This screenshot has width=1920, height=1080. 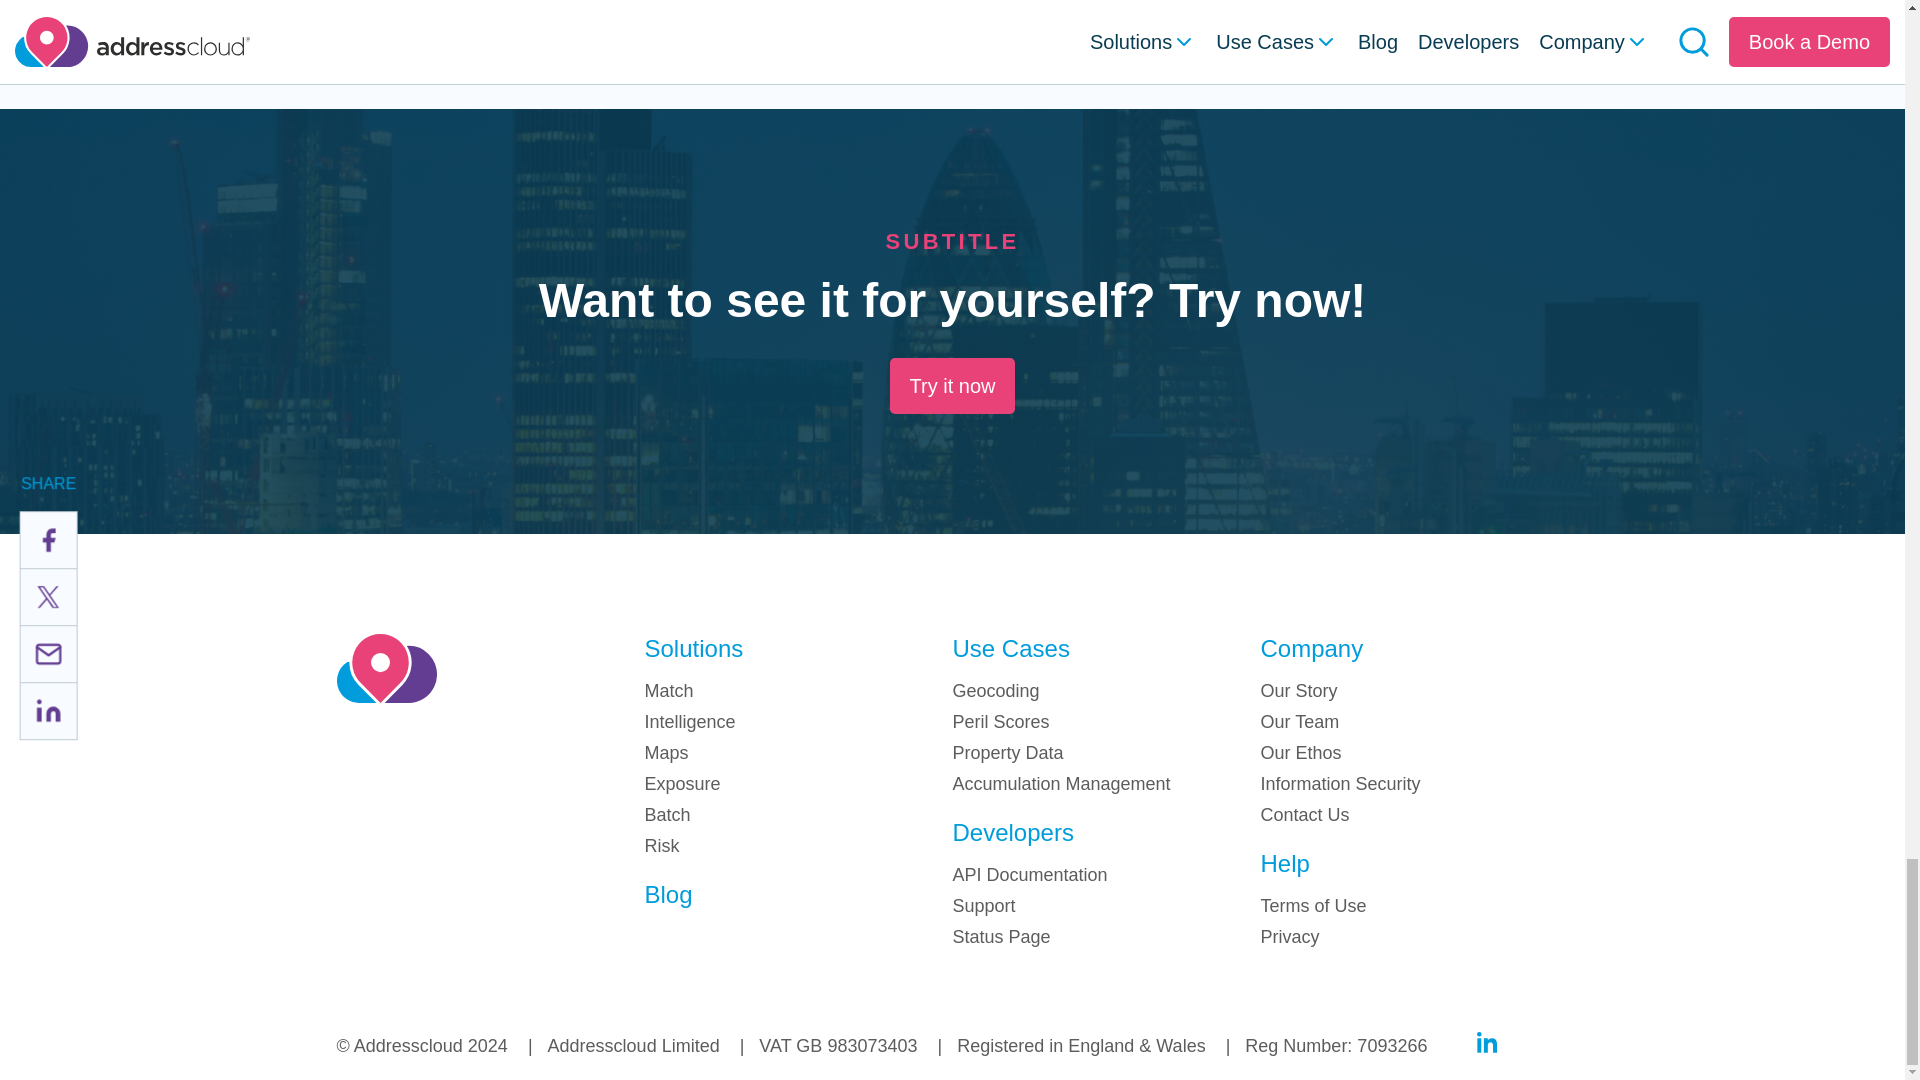 I want to click on Developers, so click(x=1012, y=832).